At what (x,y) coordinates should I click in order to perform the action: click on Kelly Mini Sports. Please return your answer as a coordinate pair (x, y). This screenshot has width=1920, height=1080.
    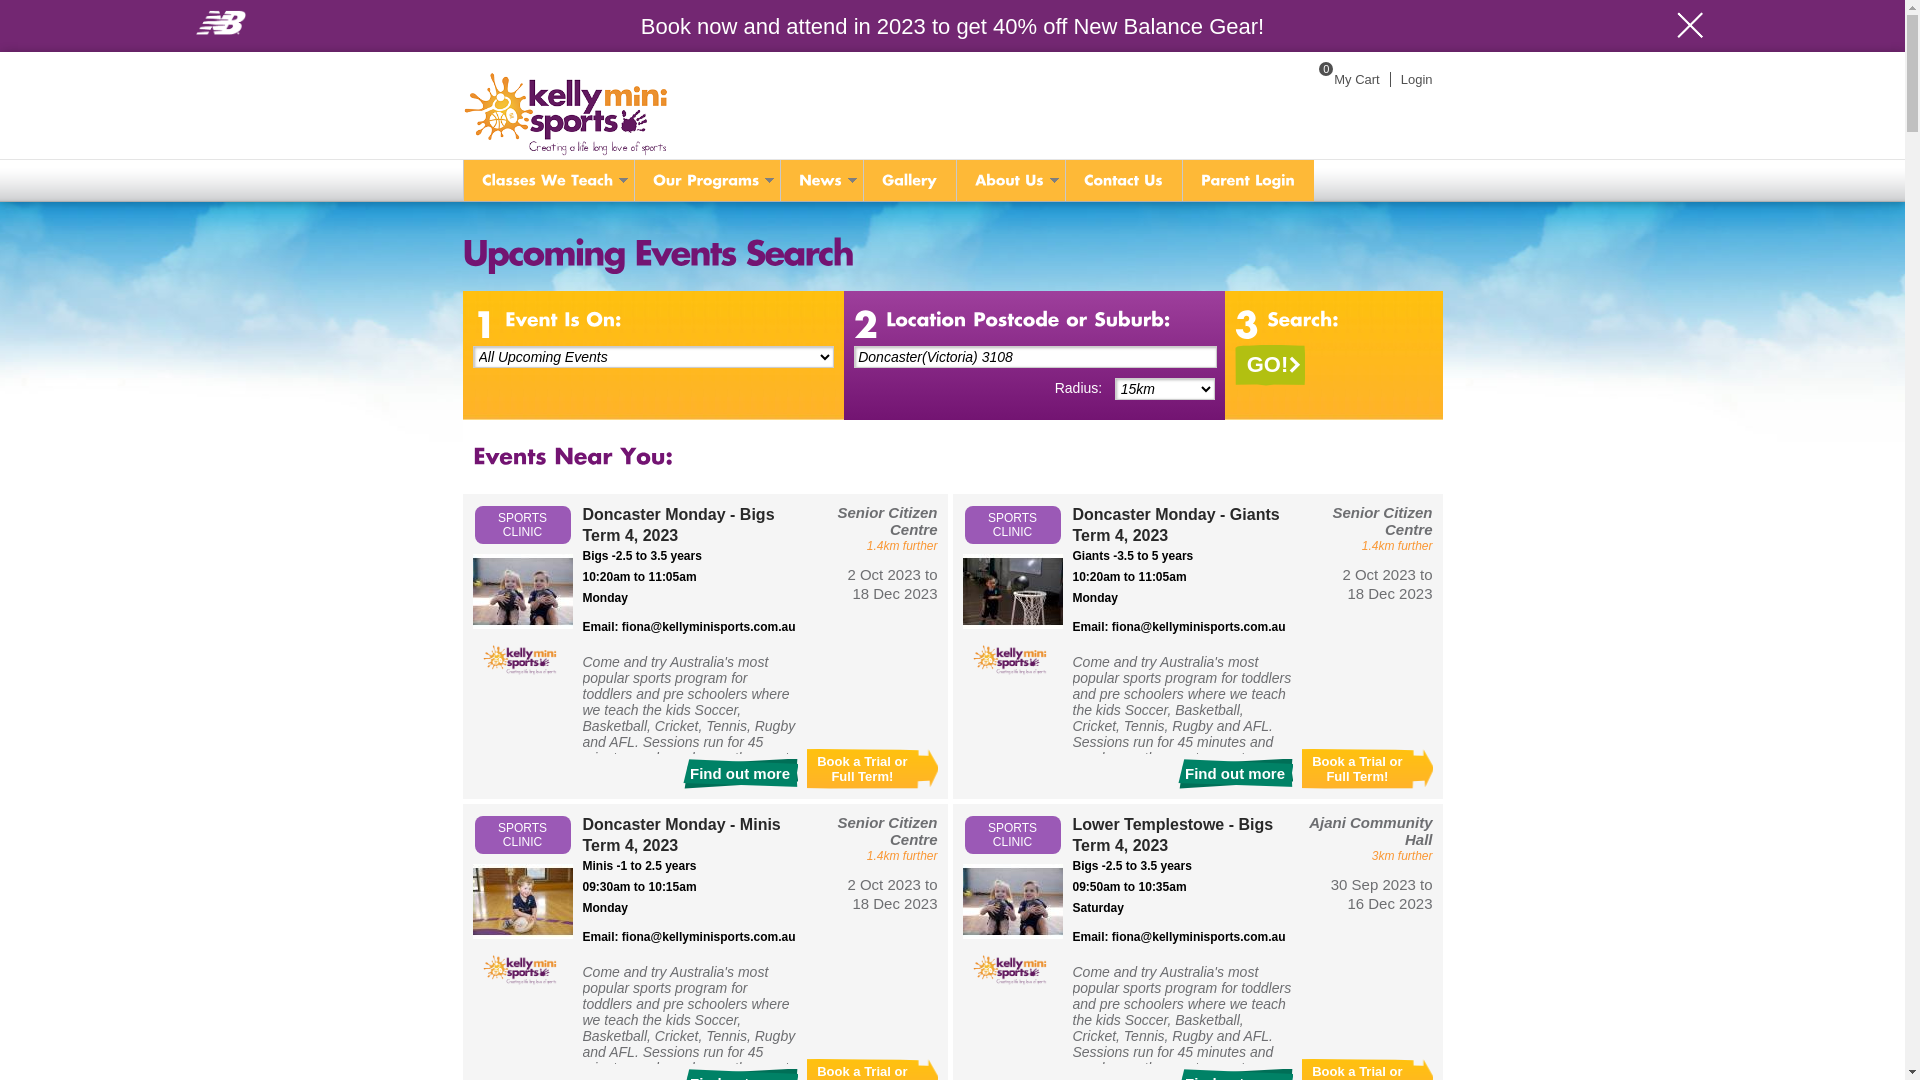
    Looking at the image, I should click on (1012, 660).